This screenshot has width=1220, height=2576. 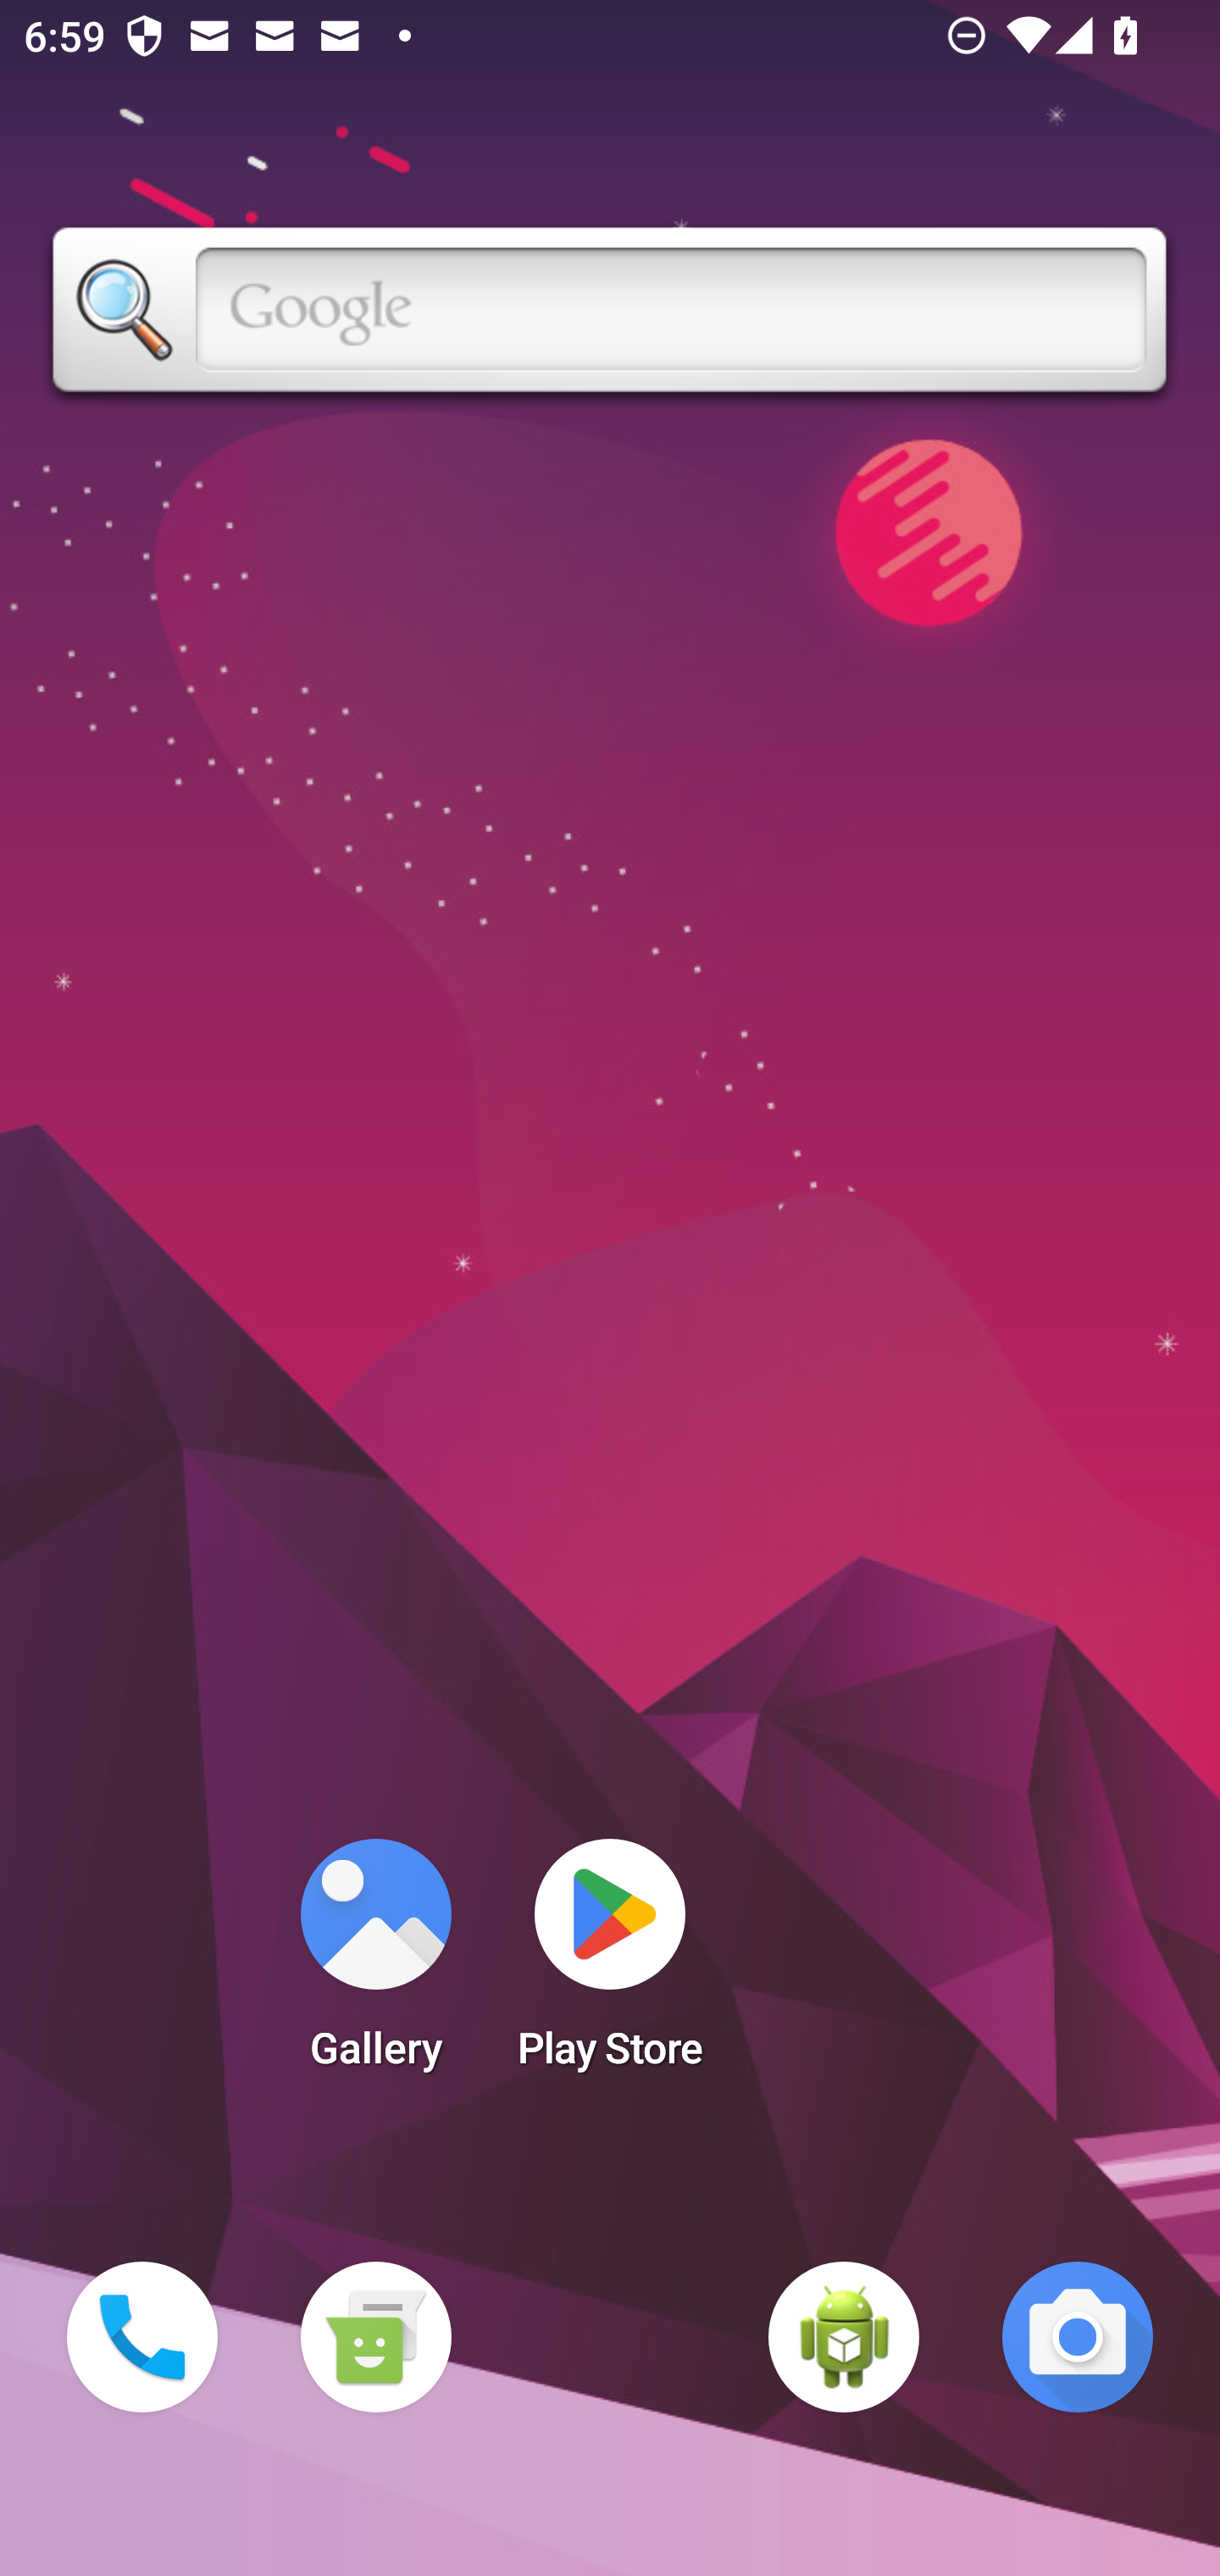 I want to click on WebView Browser Tester, so click(x=844, y=2337).